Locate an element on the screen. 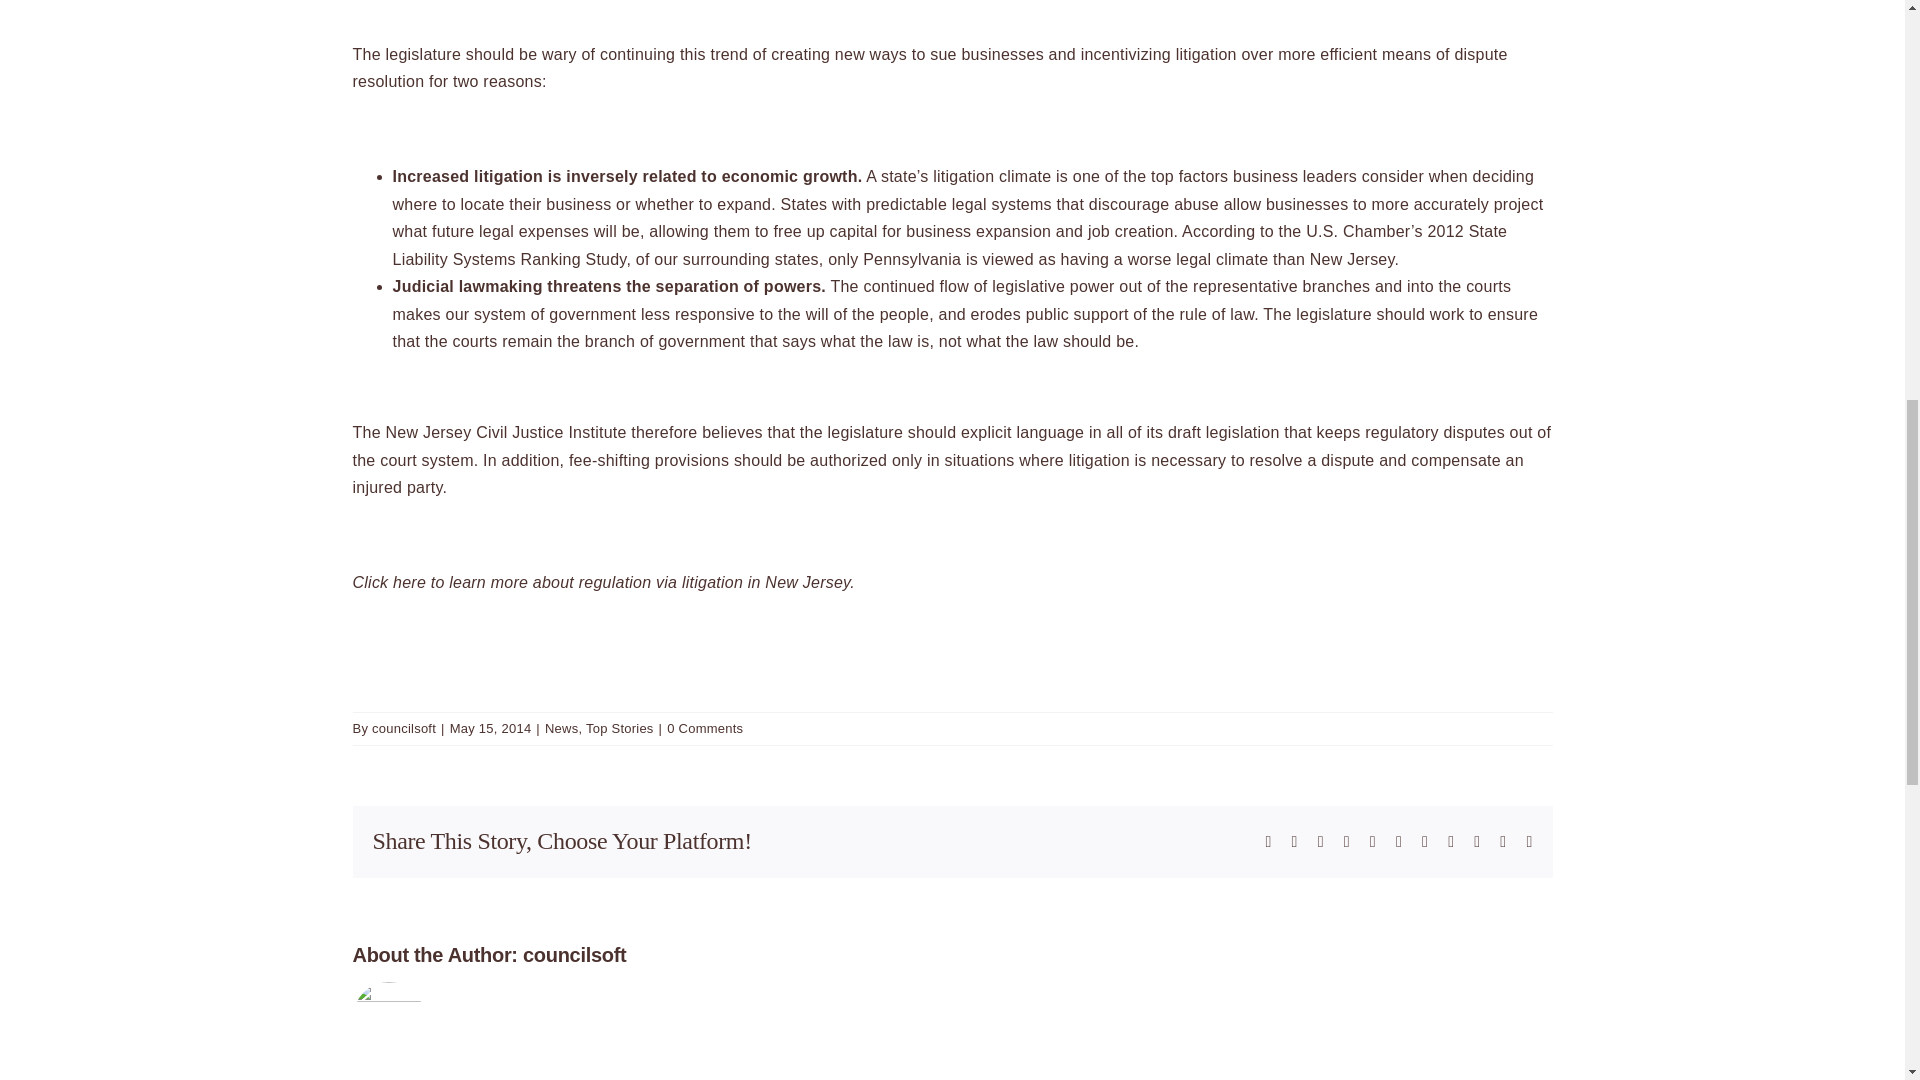 The height and width of the screenshot is (1080, 1920). Telegram is located at coordinates (1398, 841).